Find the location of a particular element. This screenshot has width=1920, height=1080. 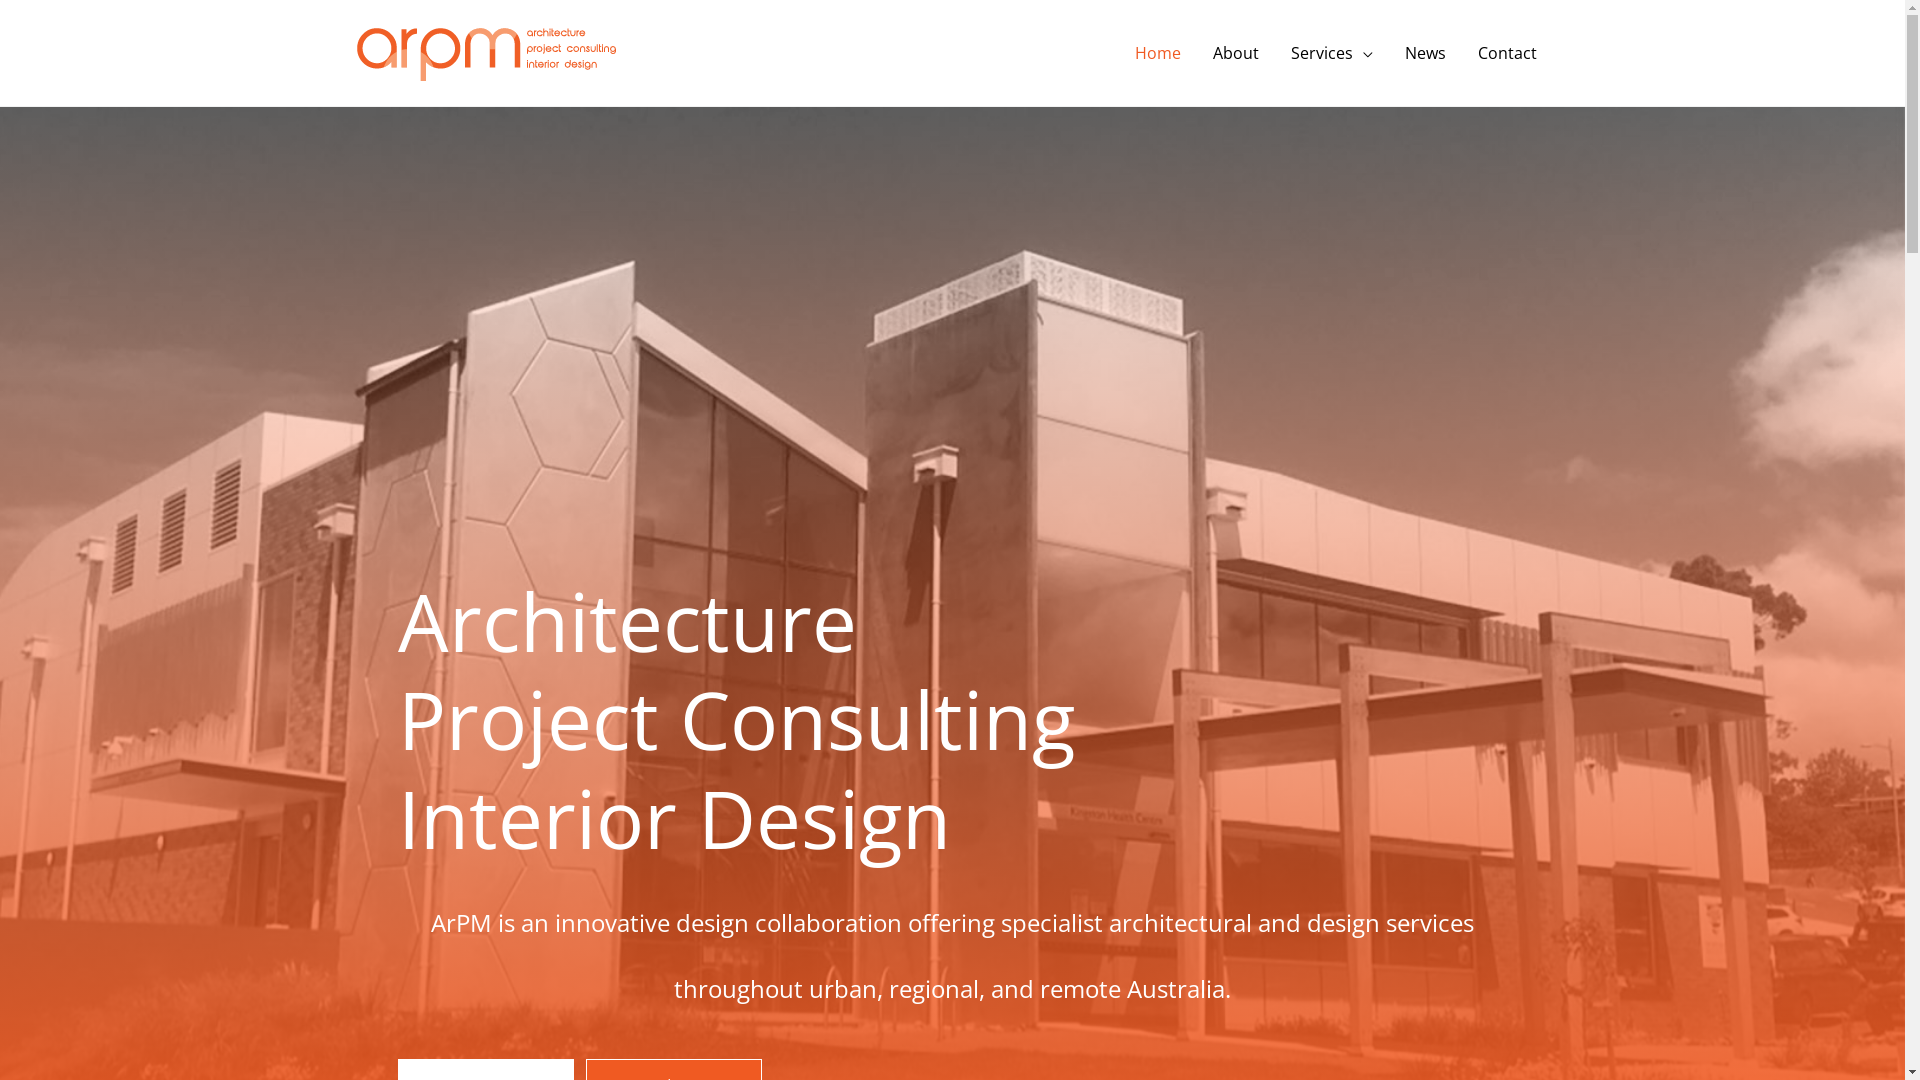

About is located at coordinates (1235, 53).